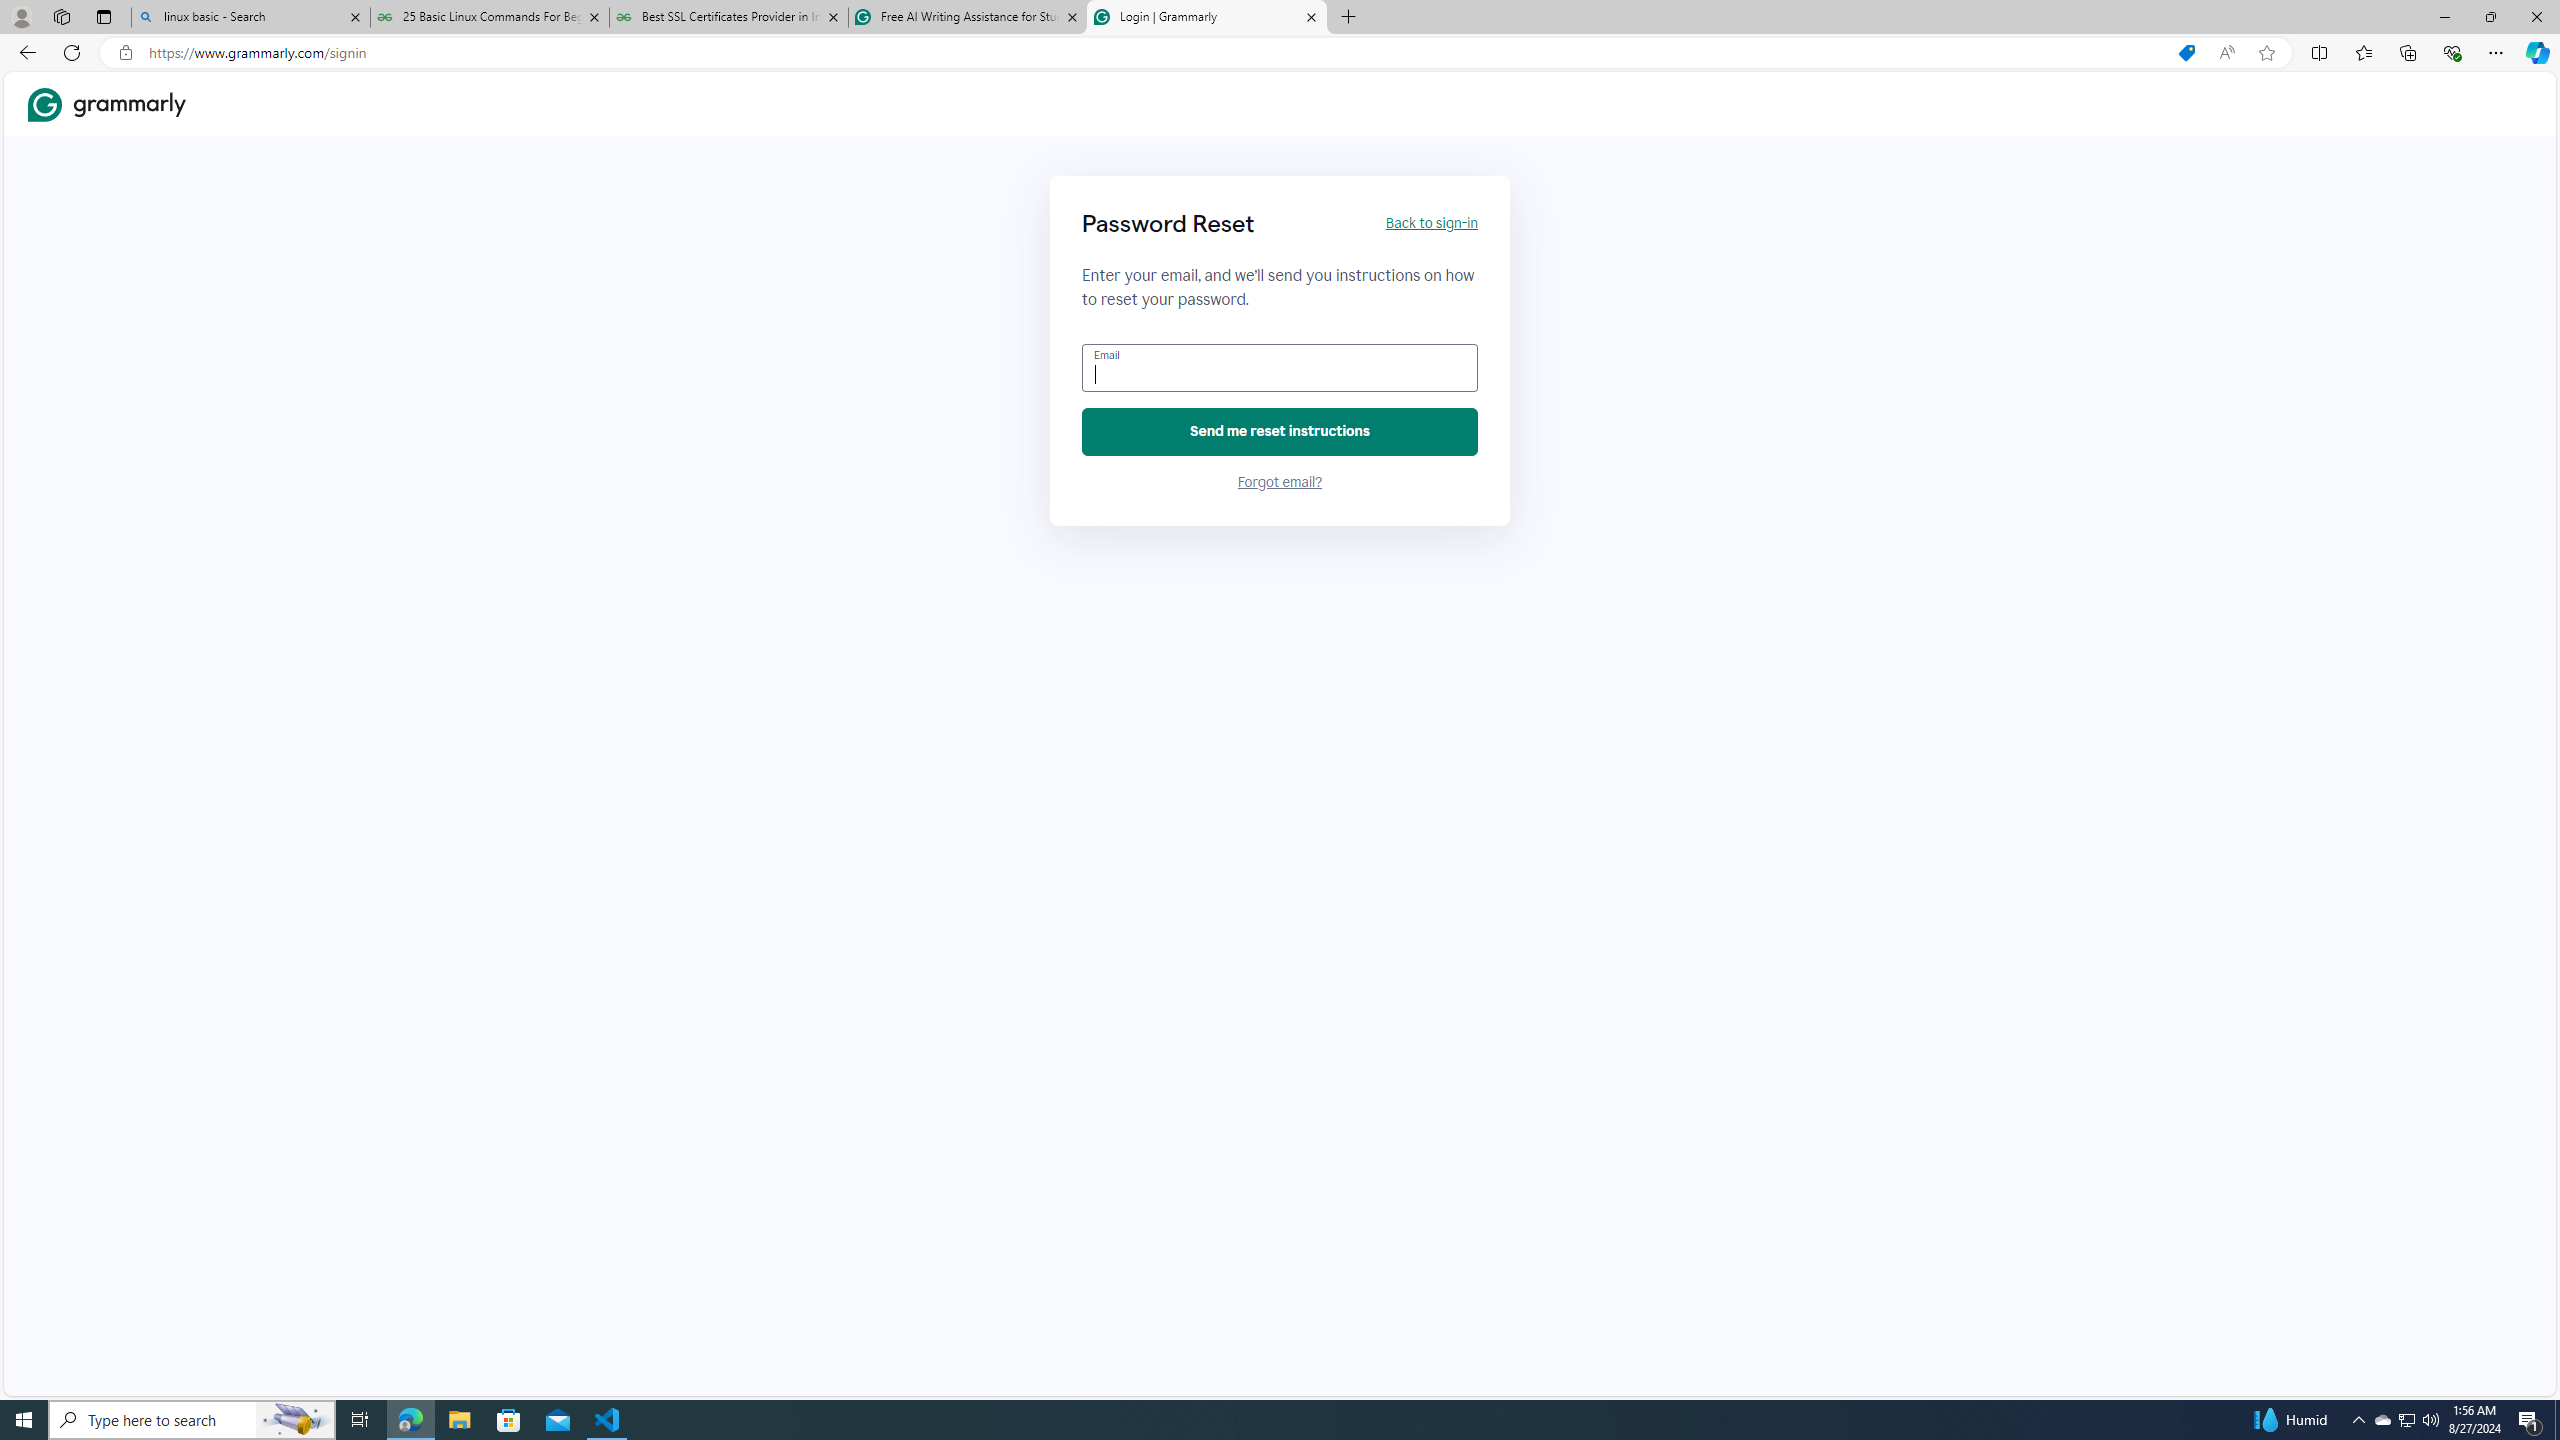 The image size is (2560, 1440). What do you see at coordinates (488, 17) in the screenshot?
I see `25 Basic Linux Commands For Beginners - GeeksforGeeks` at bounding box center [488, 17].